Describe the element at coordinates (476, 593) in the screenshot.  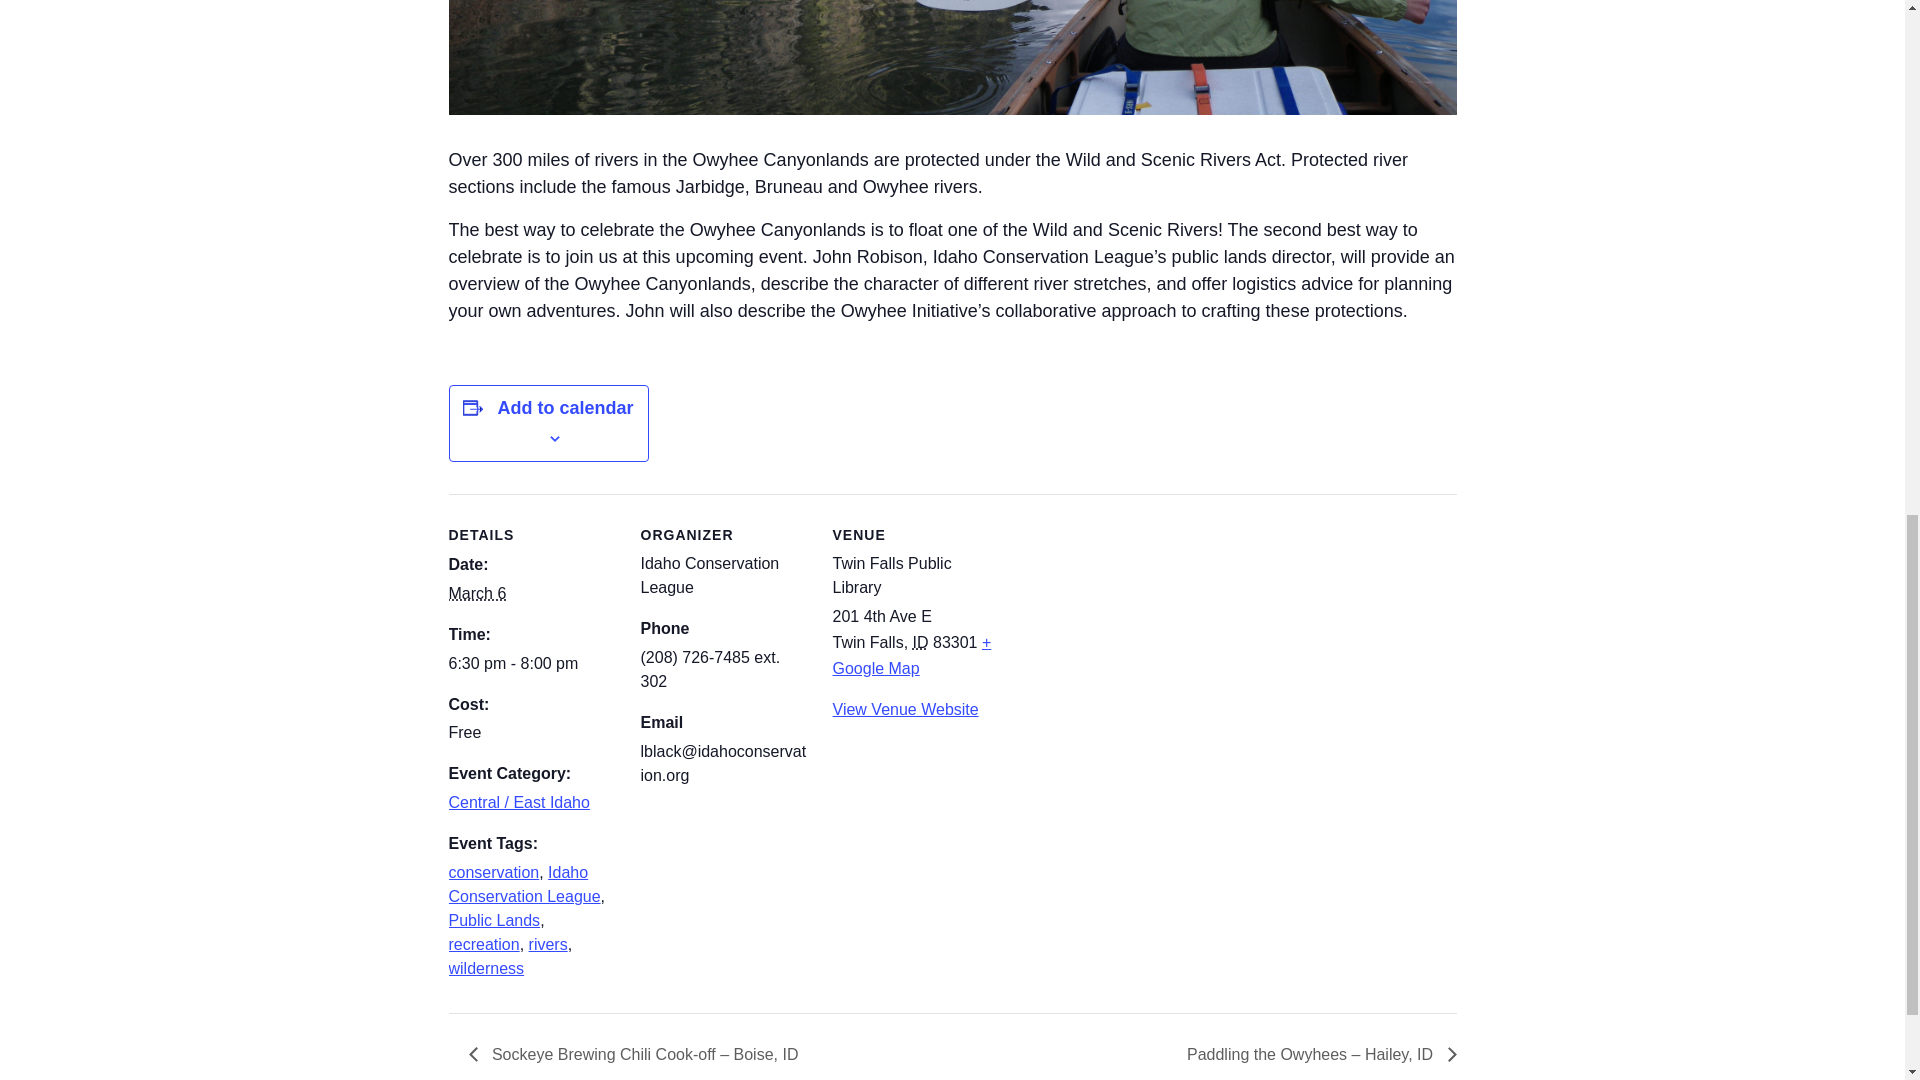
I see `2024-03-06` at that location.